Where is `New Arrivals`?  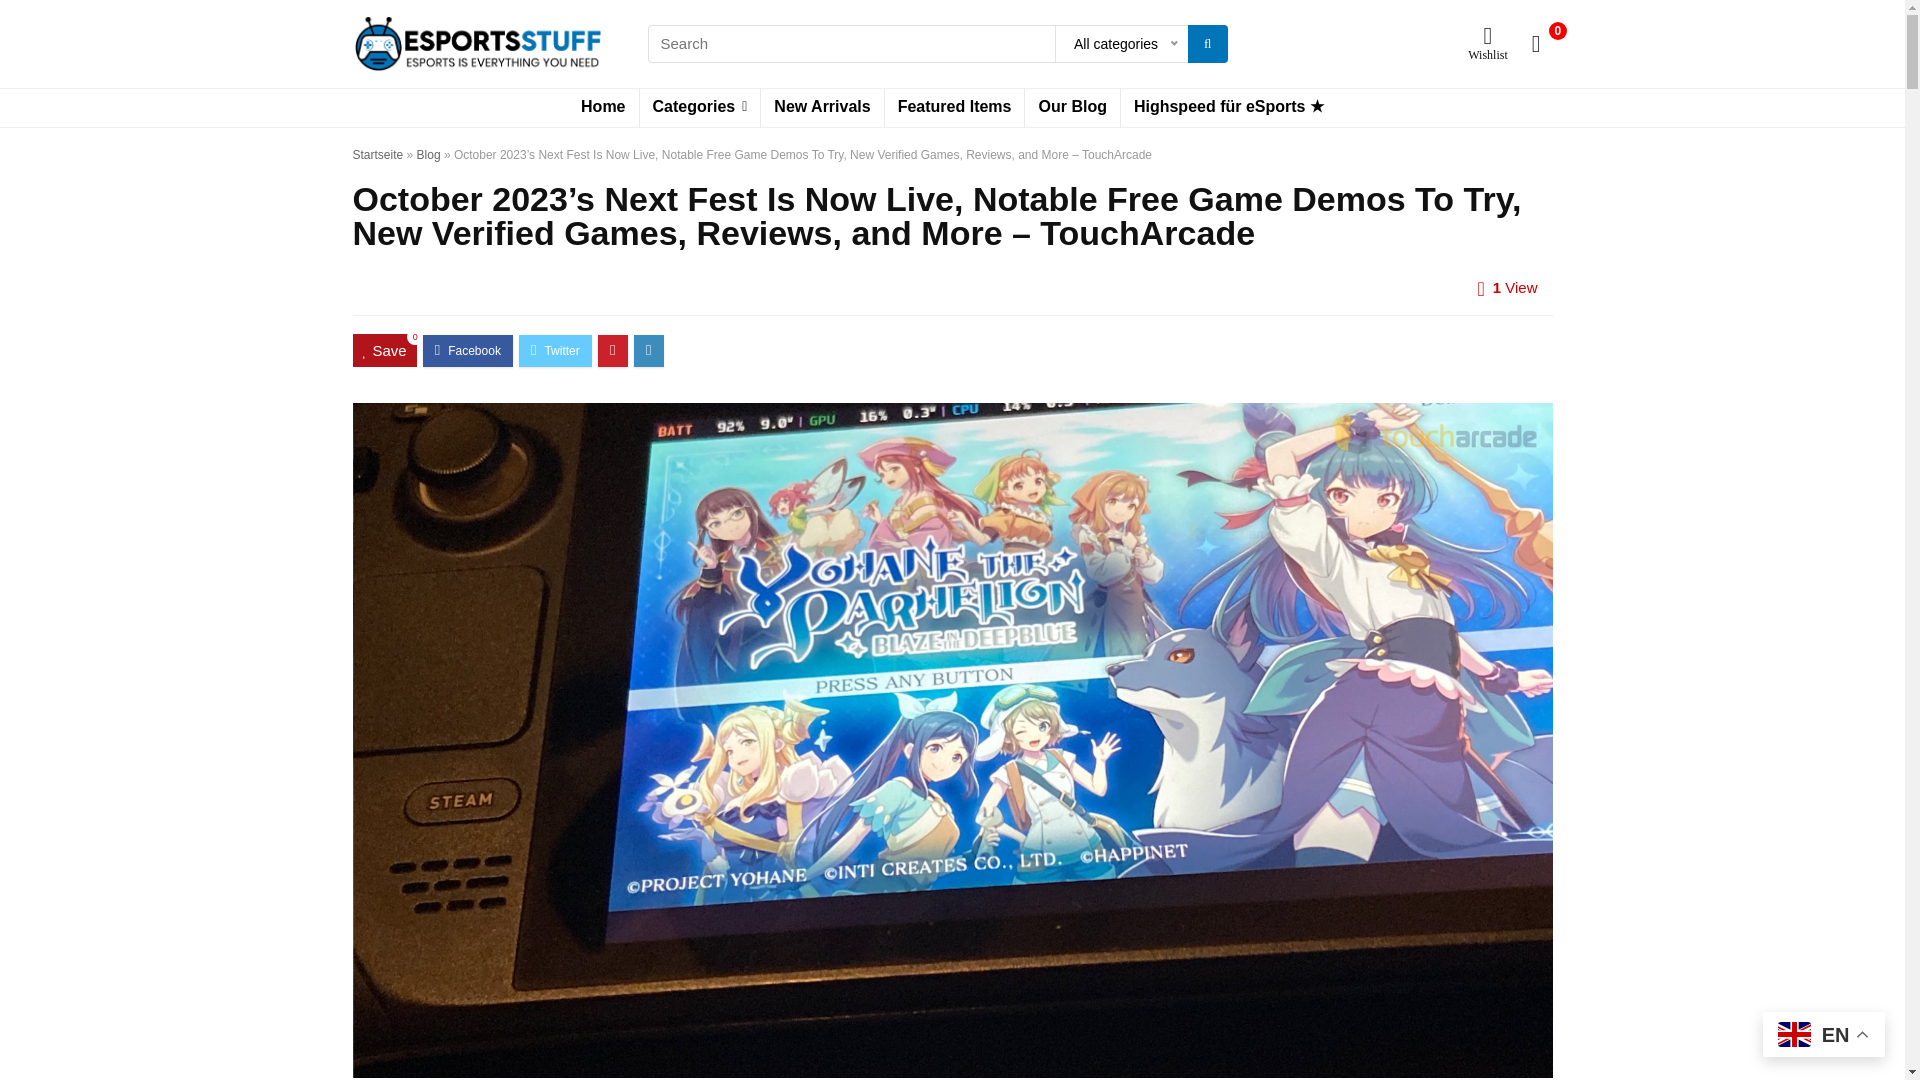
New Arrivals is located at coordinates (822, 108).